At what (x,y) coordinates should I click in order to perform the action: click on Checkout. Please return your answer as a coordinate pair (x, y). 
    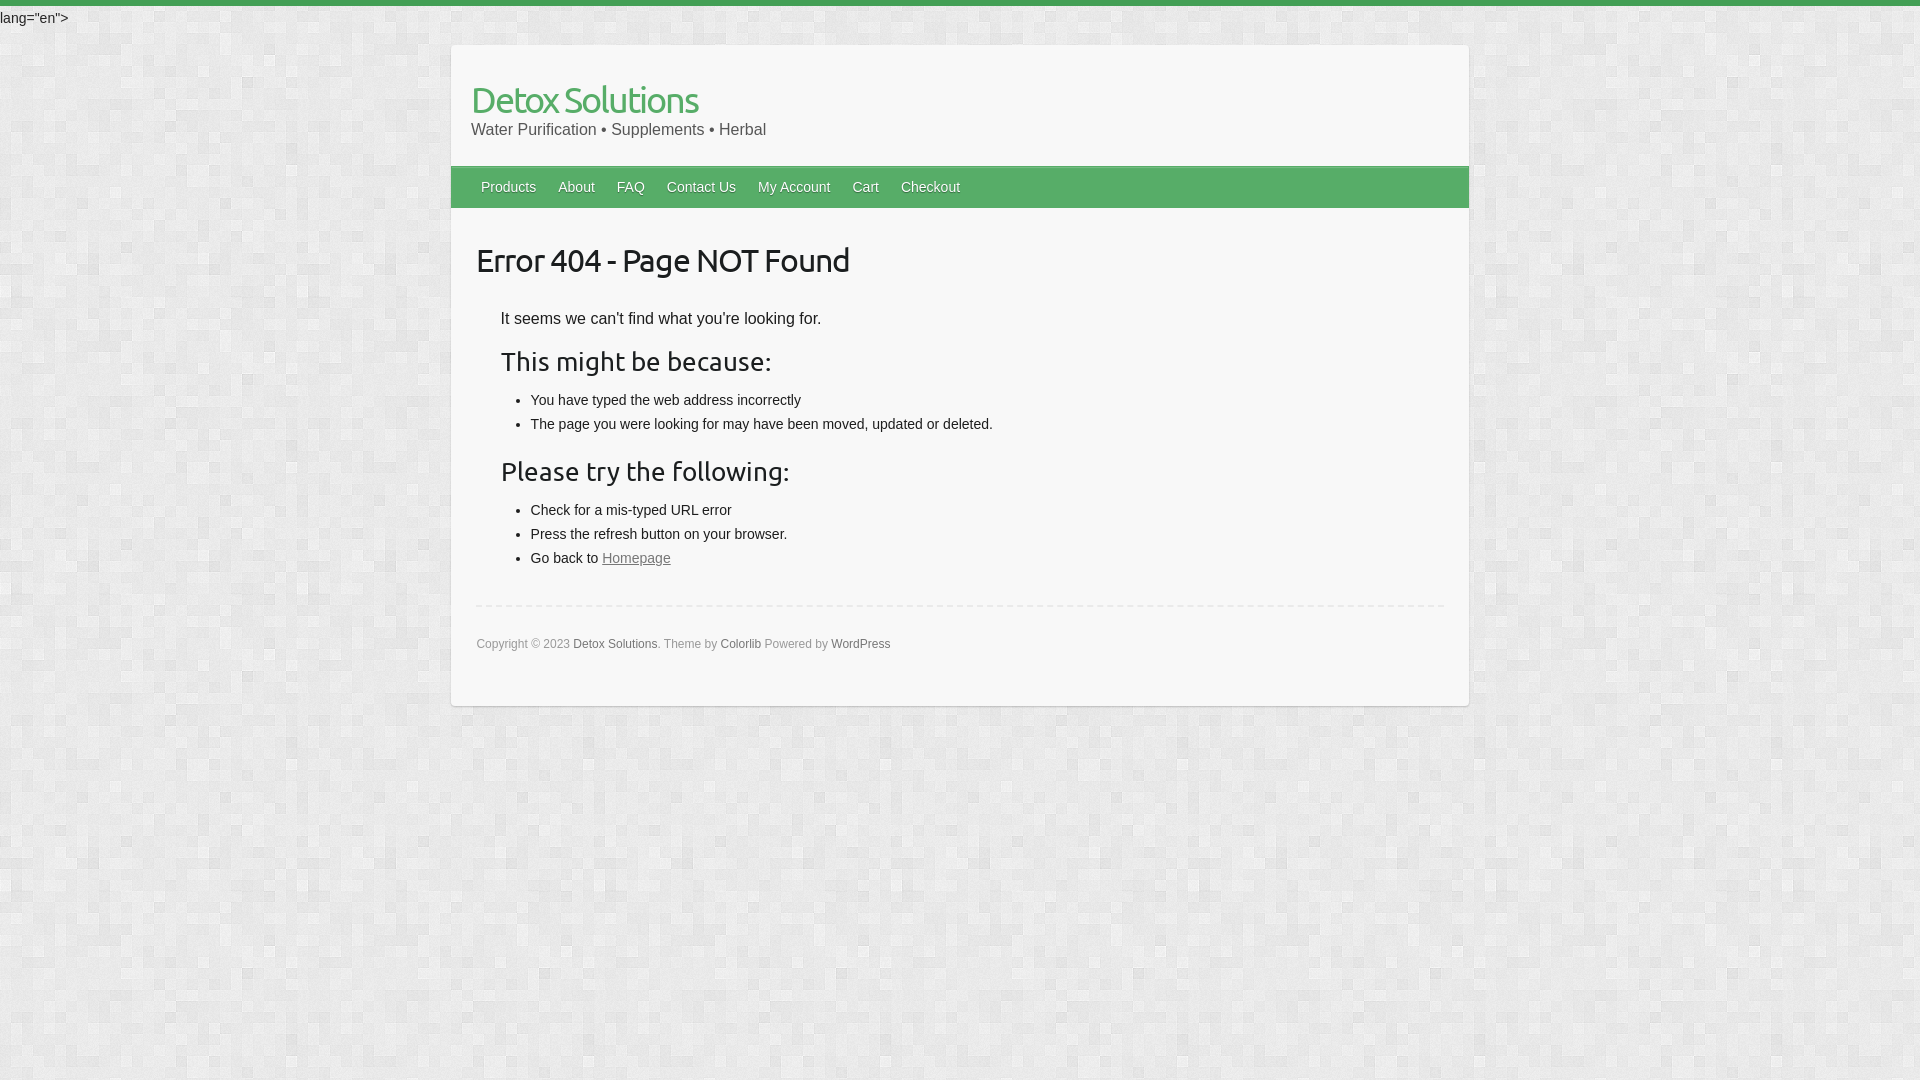
    Looking at the image, I should click on (932, 187).